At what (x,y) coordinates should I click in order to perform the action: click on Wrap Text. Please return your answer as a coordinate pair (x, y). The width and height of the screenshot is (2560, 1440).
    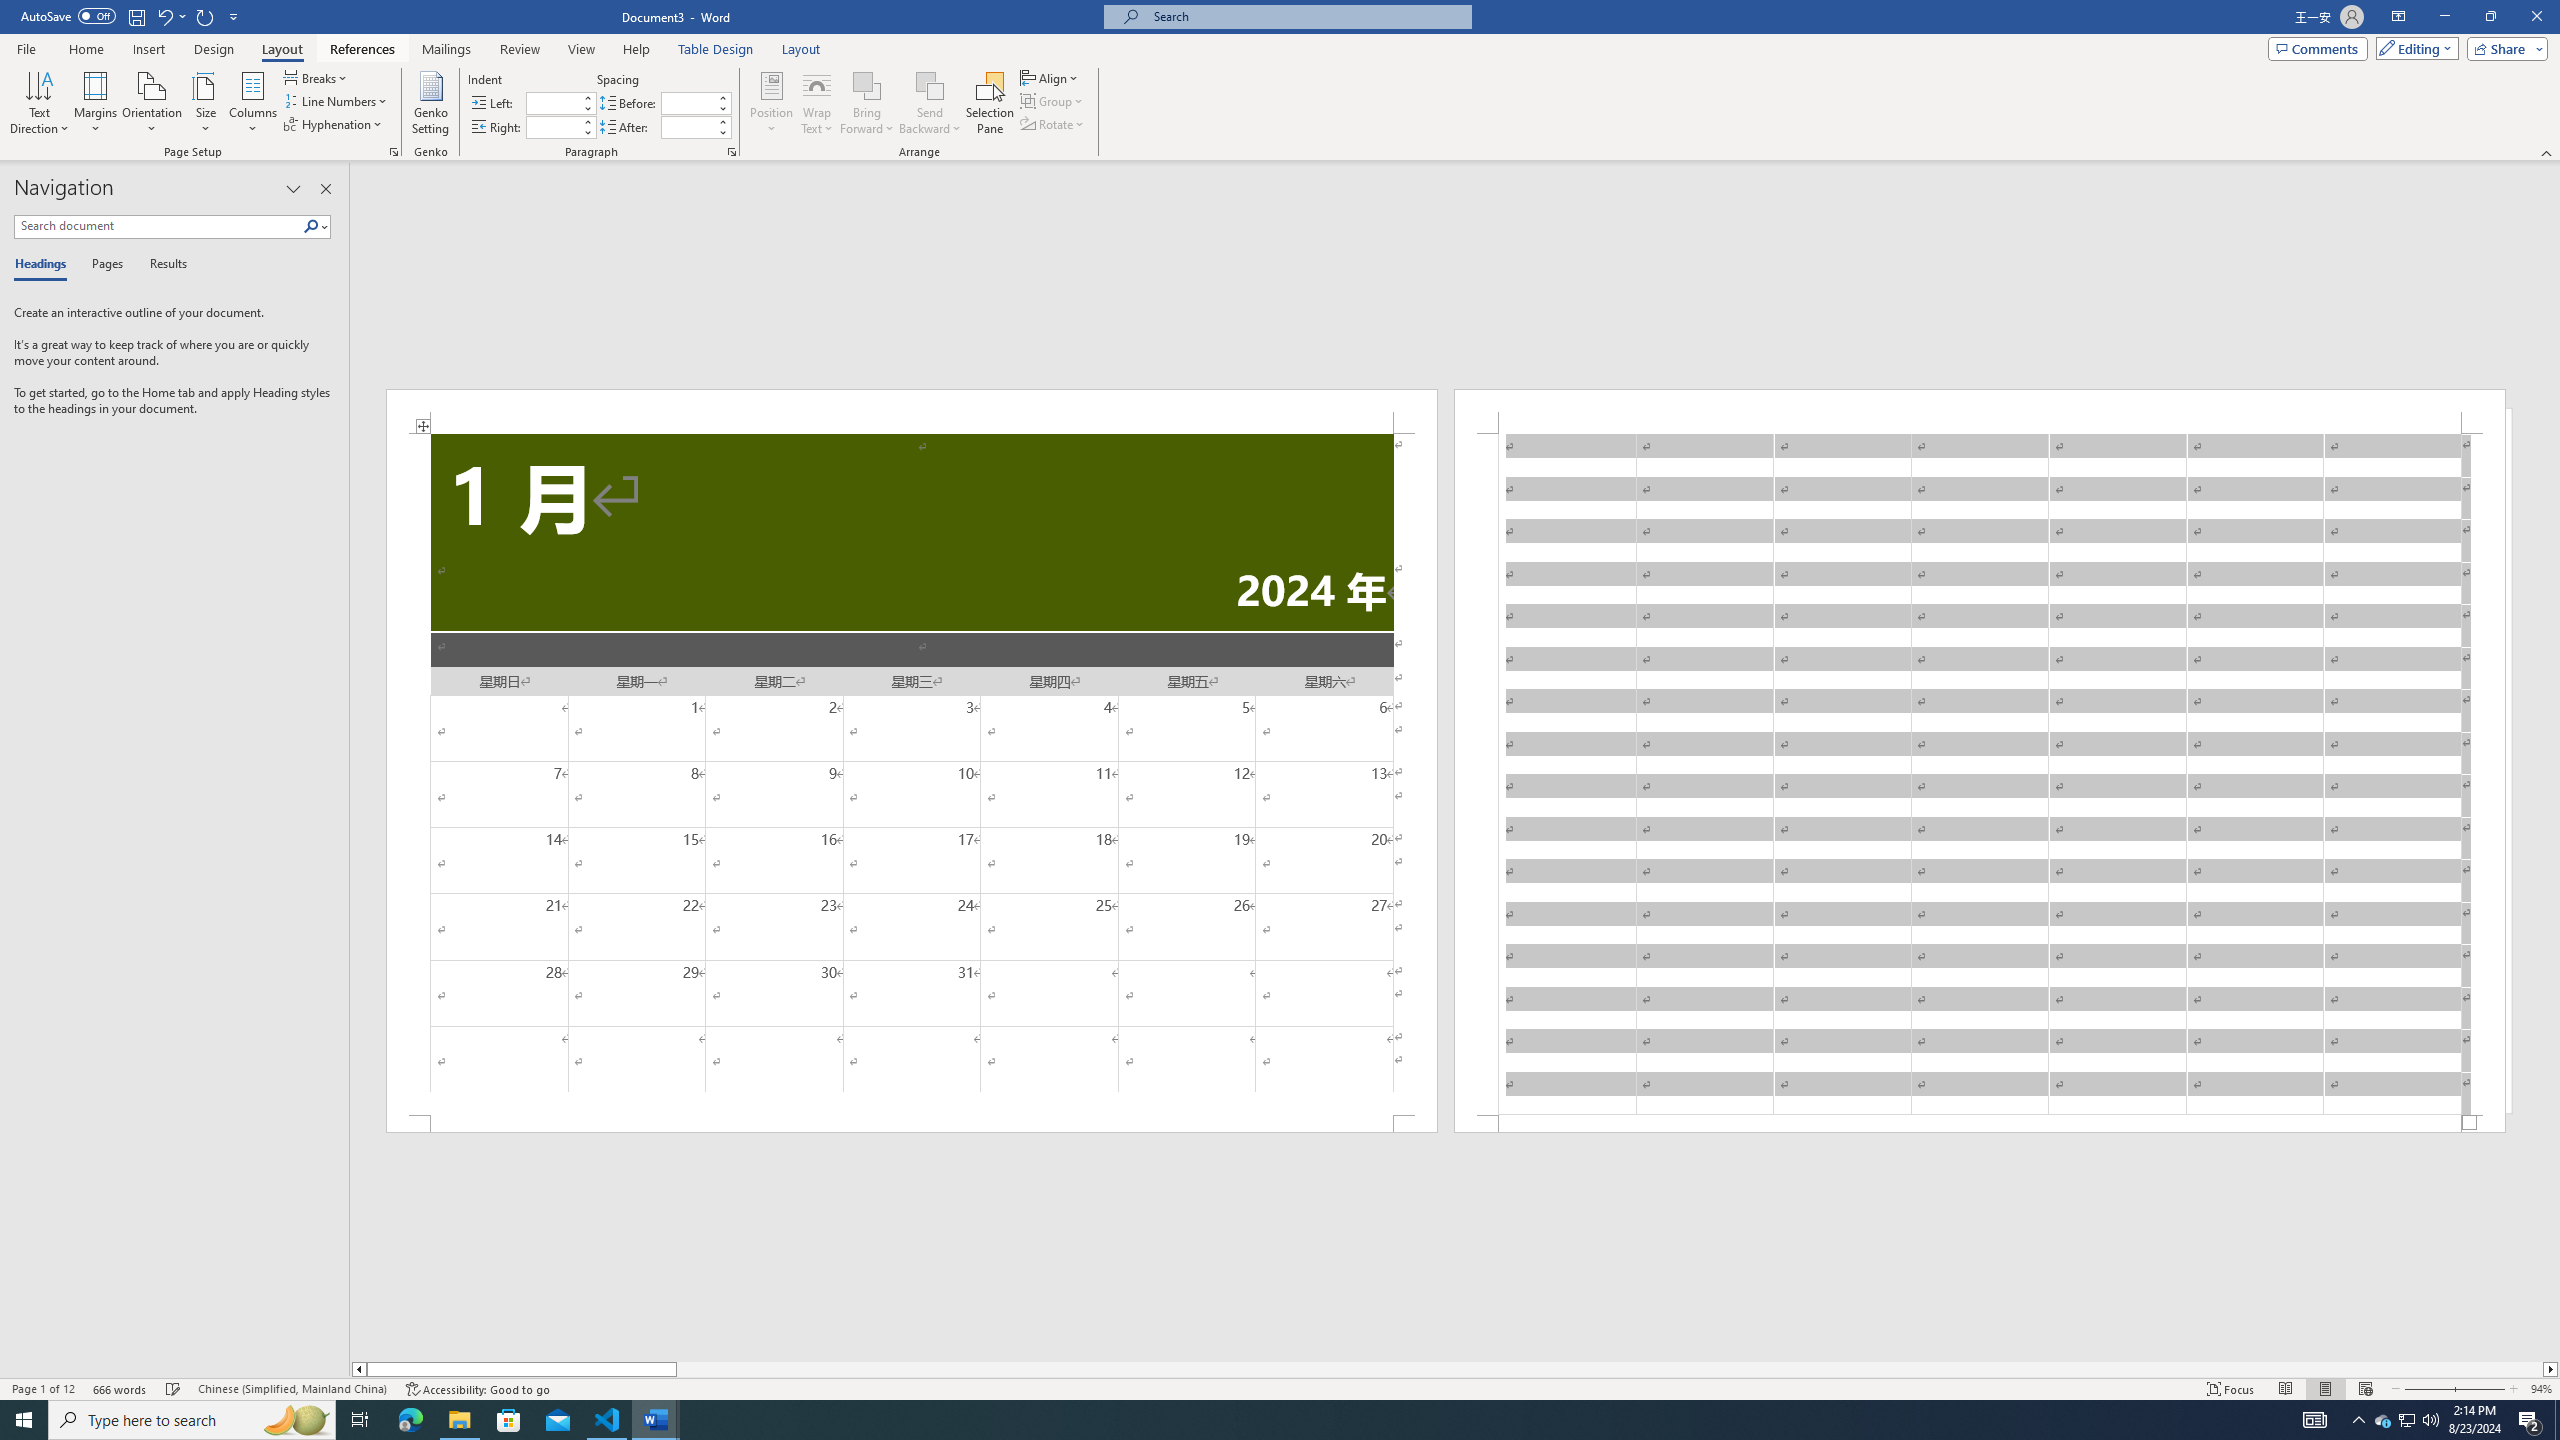
    Looking at the image, I should click on (816, 103).